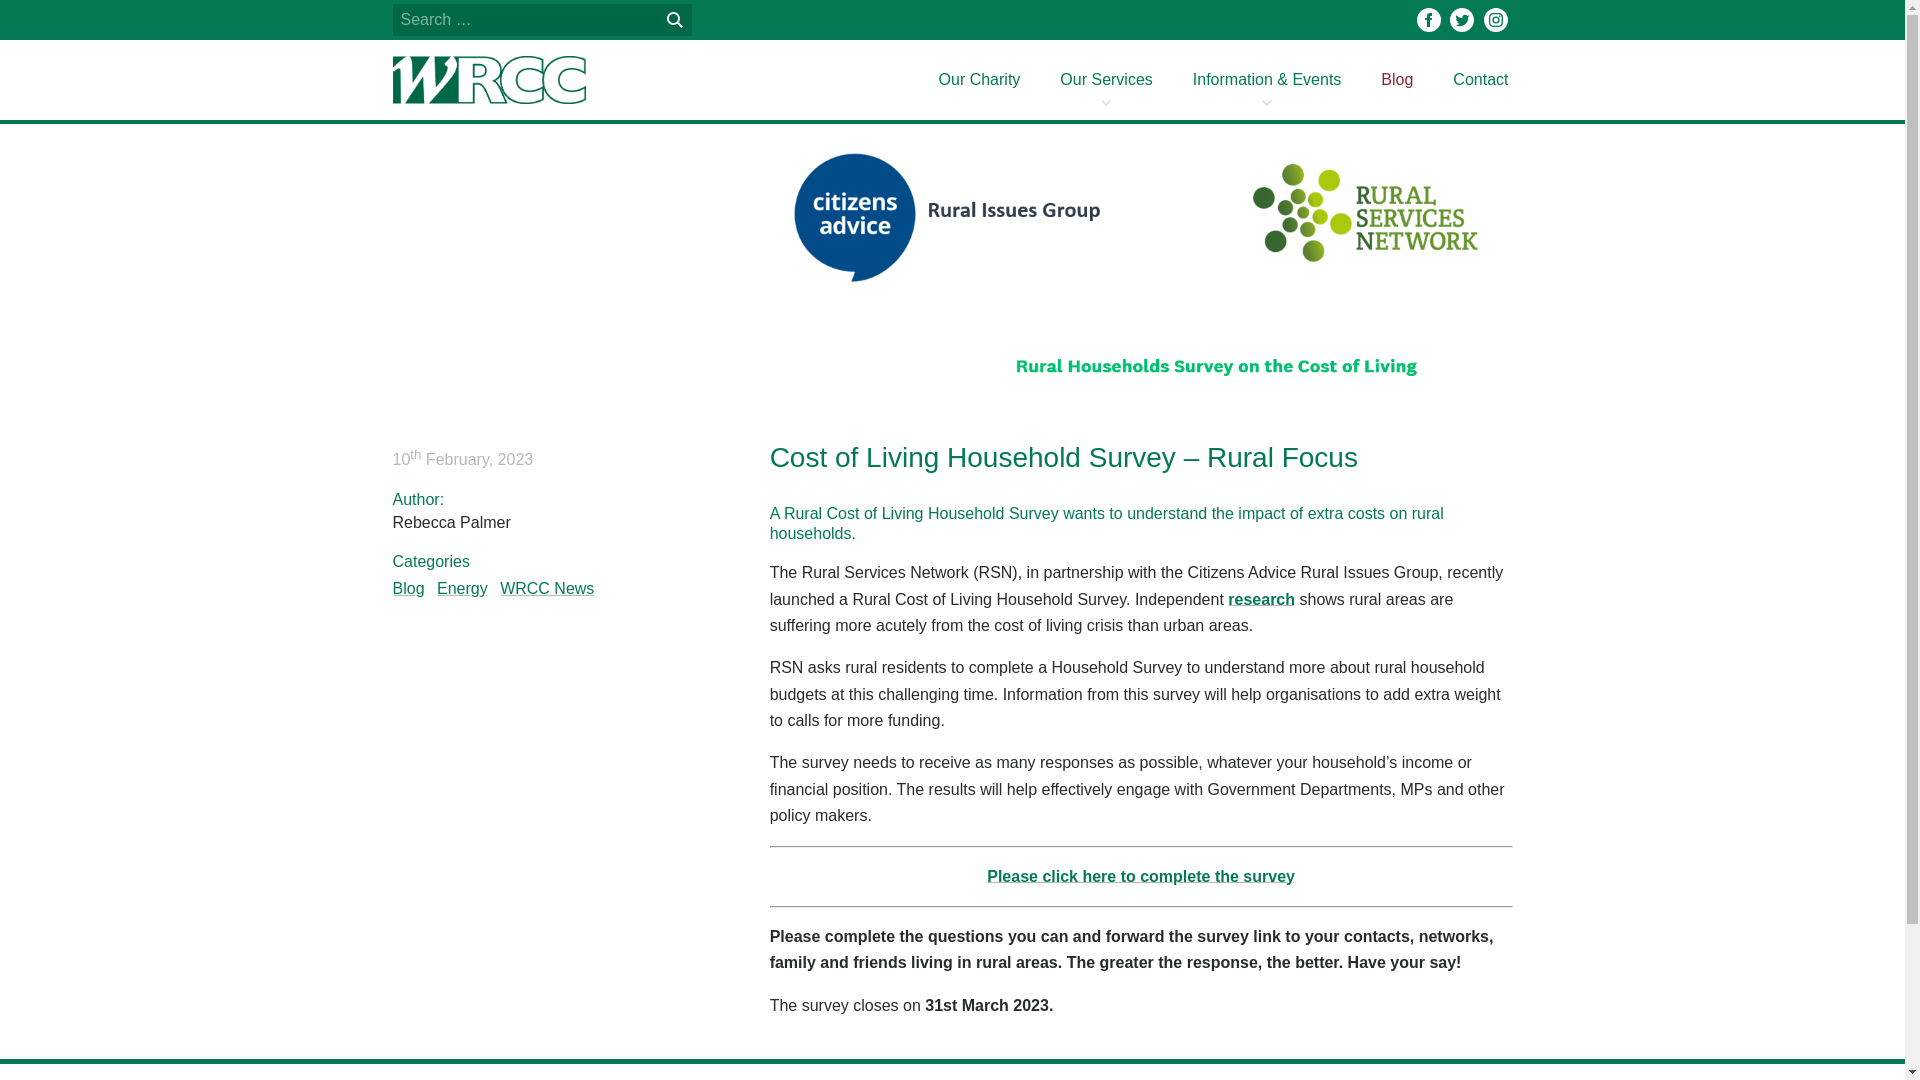 This screenshot has height=1080, width=1920. I want to click on Blog, so click(408, 588).